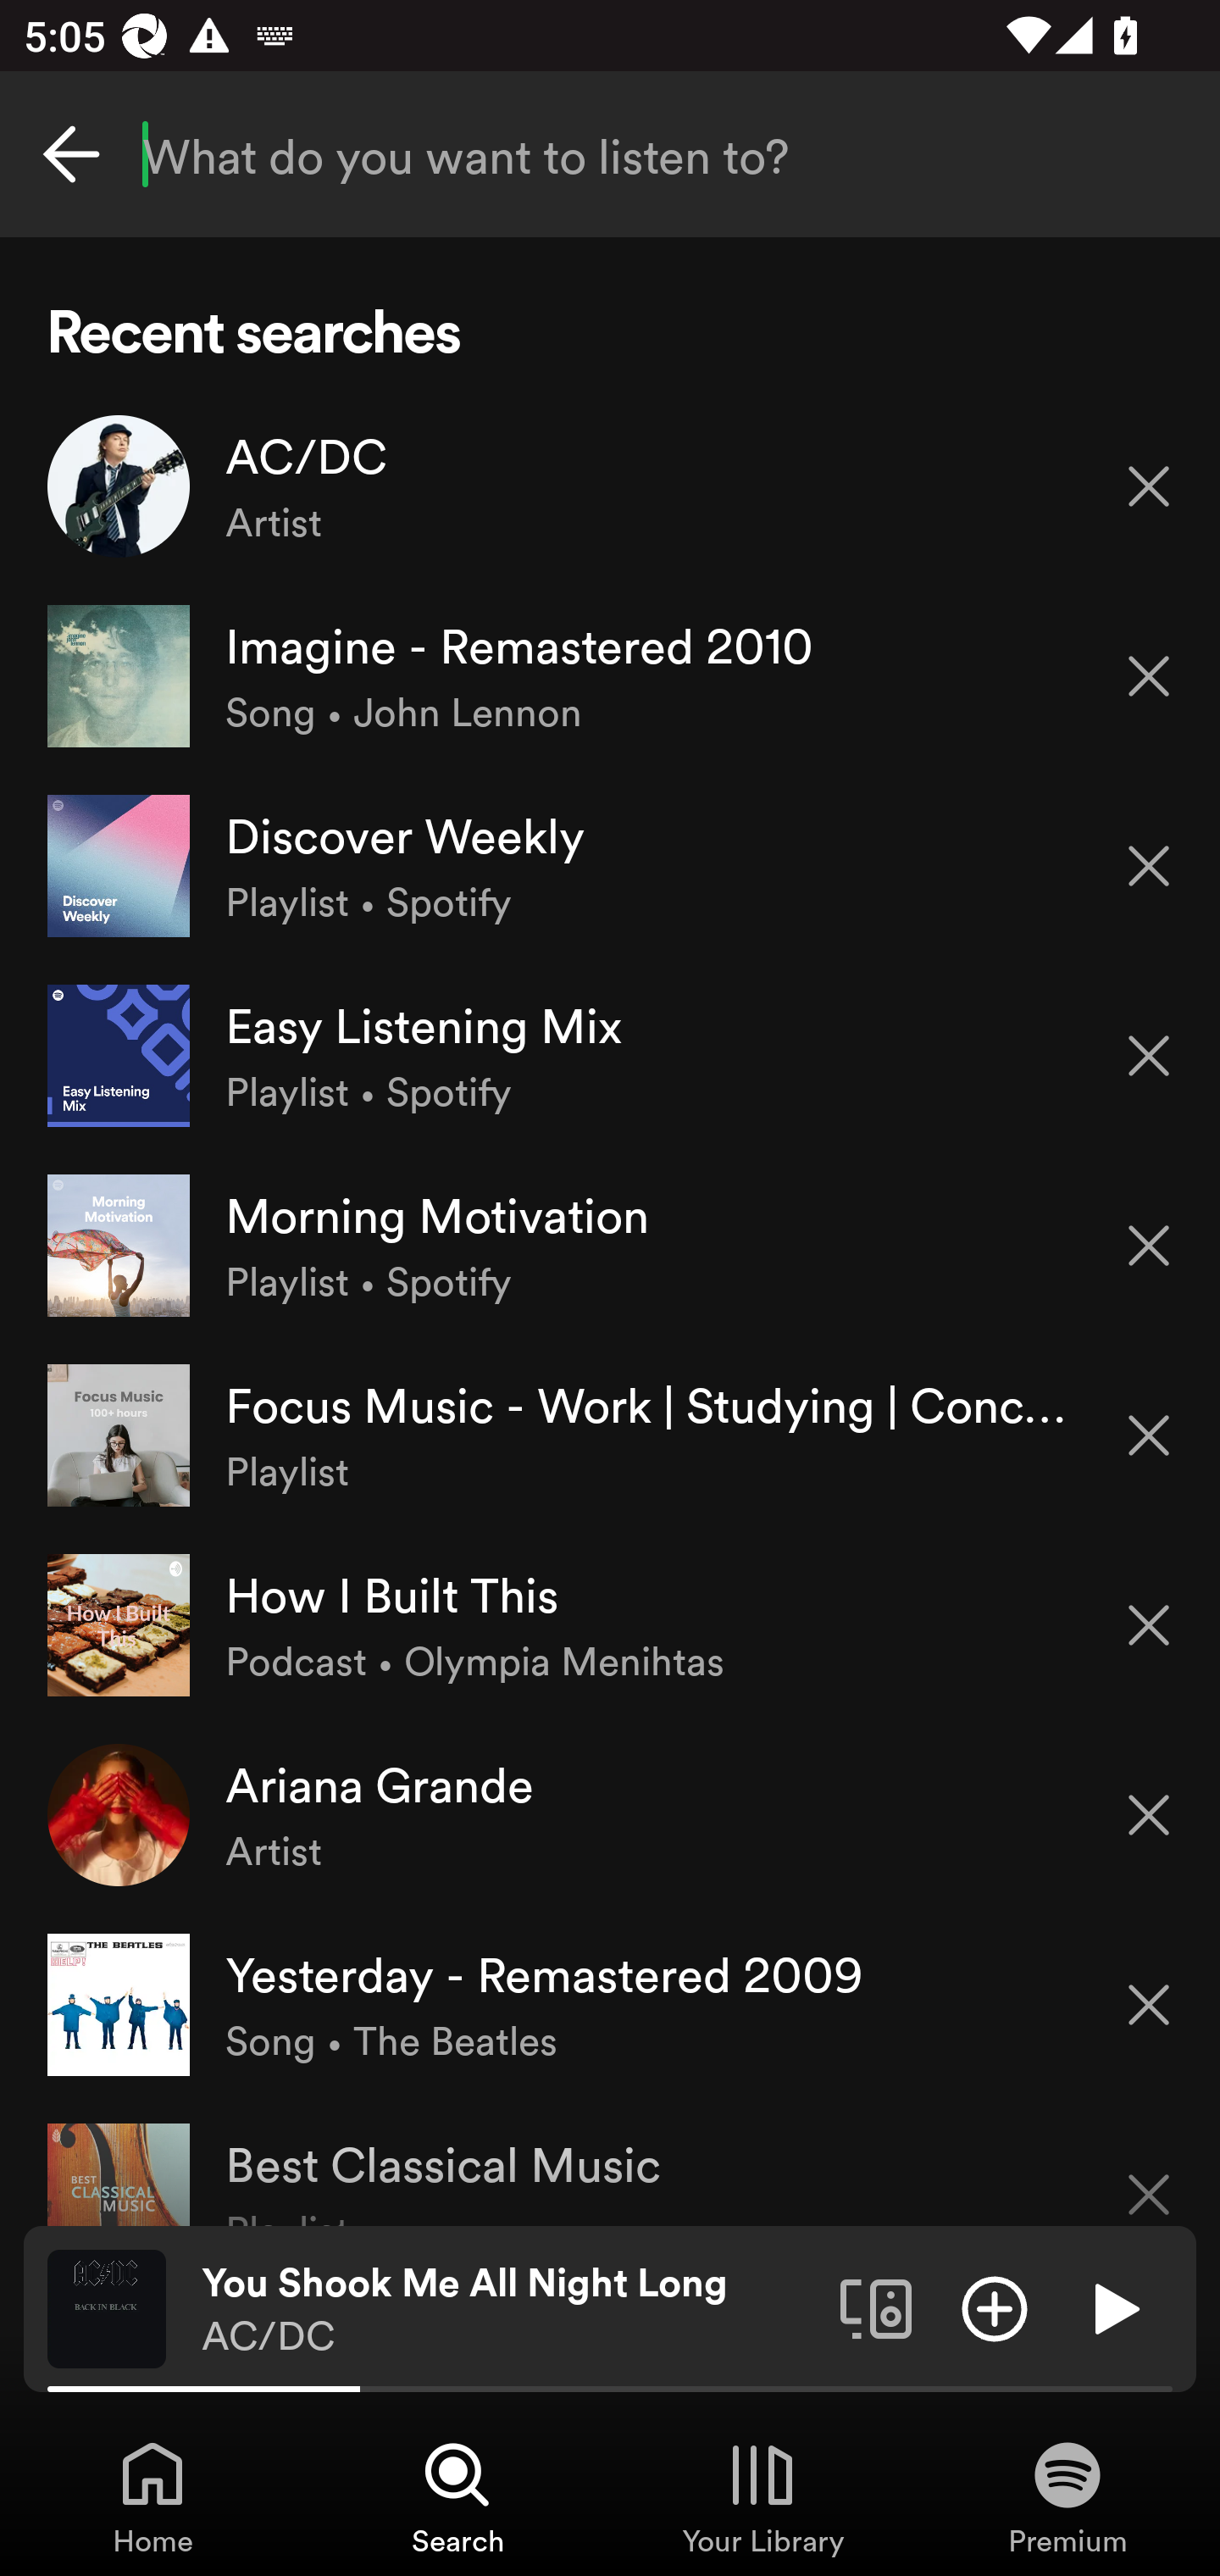 This screenshot has width=1220, height=2576. What do you see at coordinates (1113, 2307) in the screenshot?
I see `Play` at bounding box center [1113, 2307].